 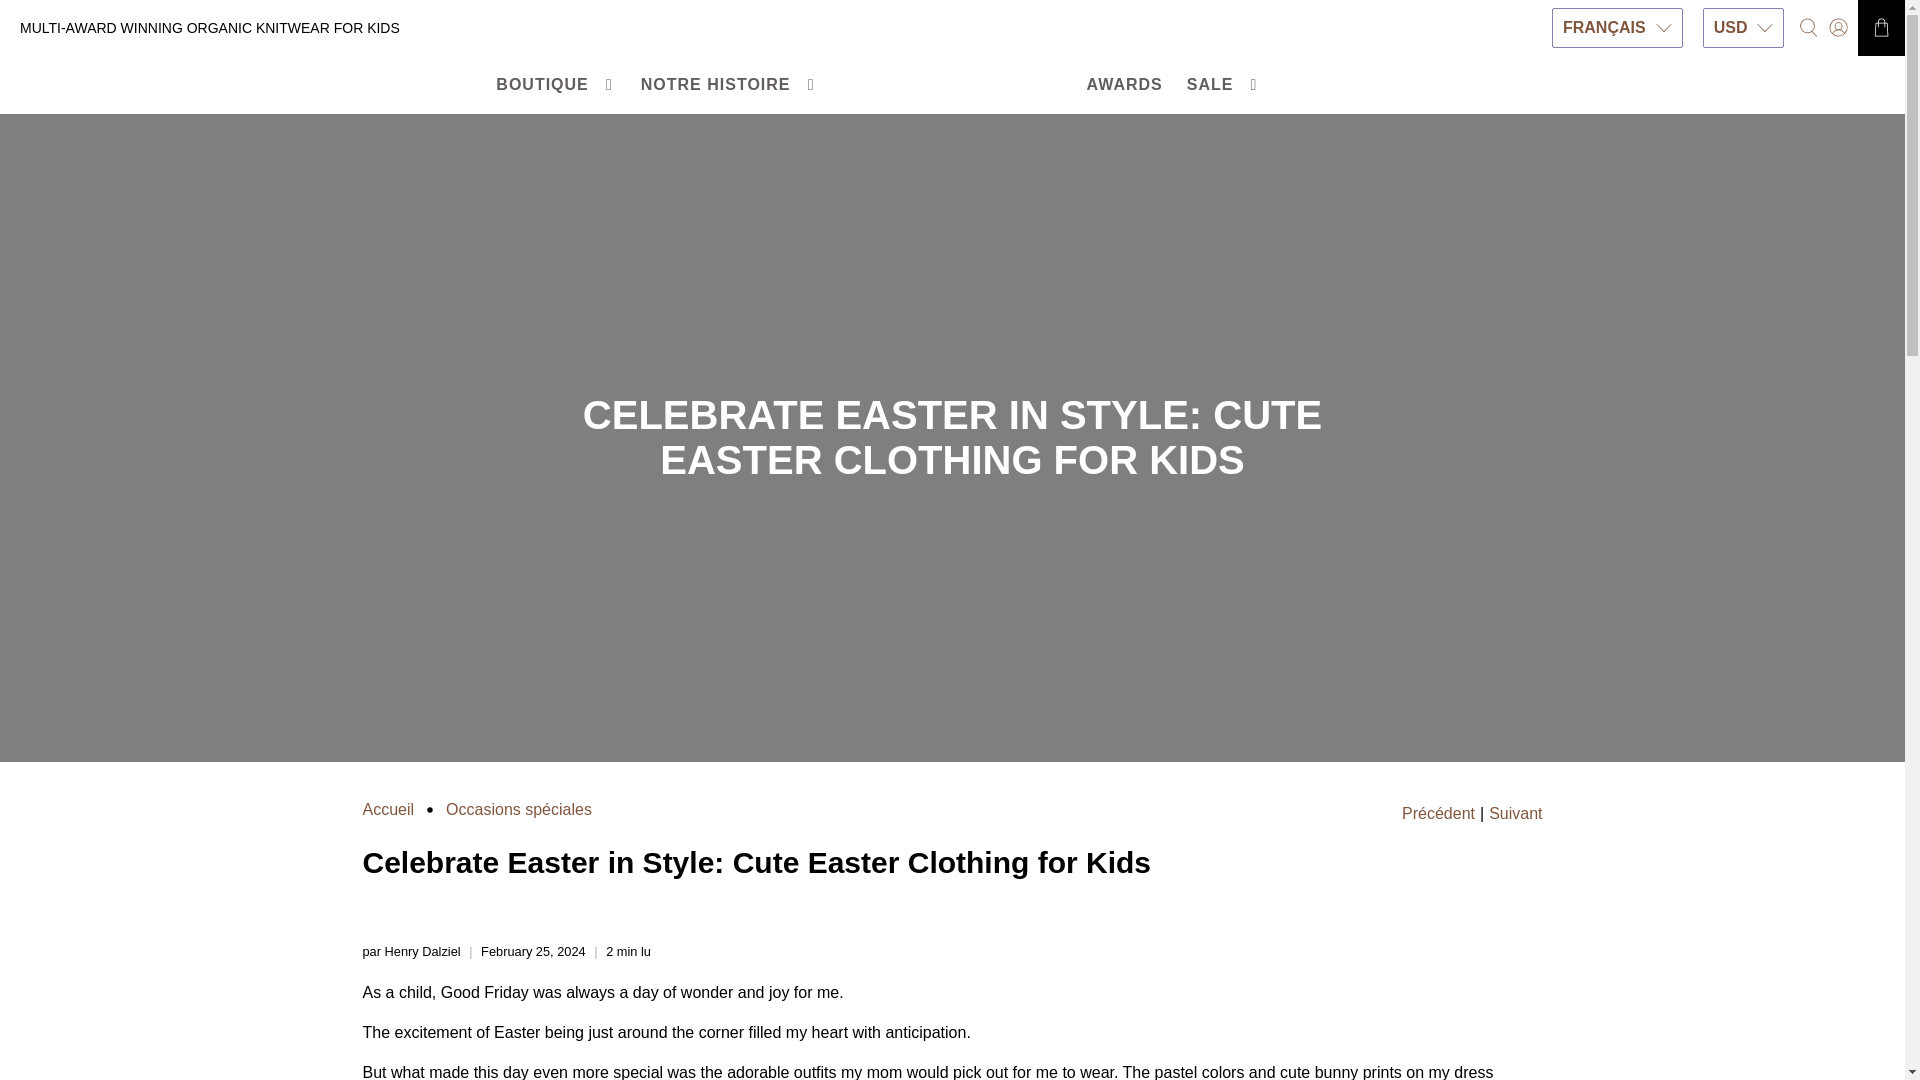 I want to click on EUR, so click(x=1744, y=265).